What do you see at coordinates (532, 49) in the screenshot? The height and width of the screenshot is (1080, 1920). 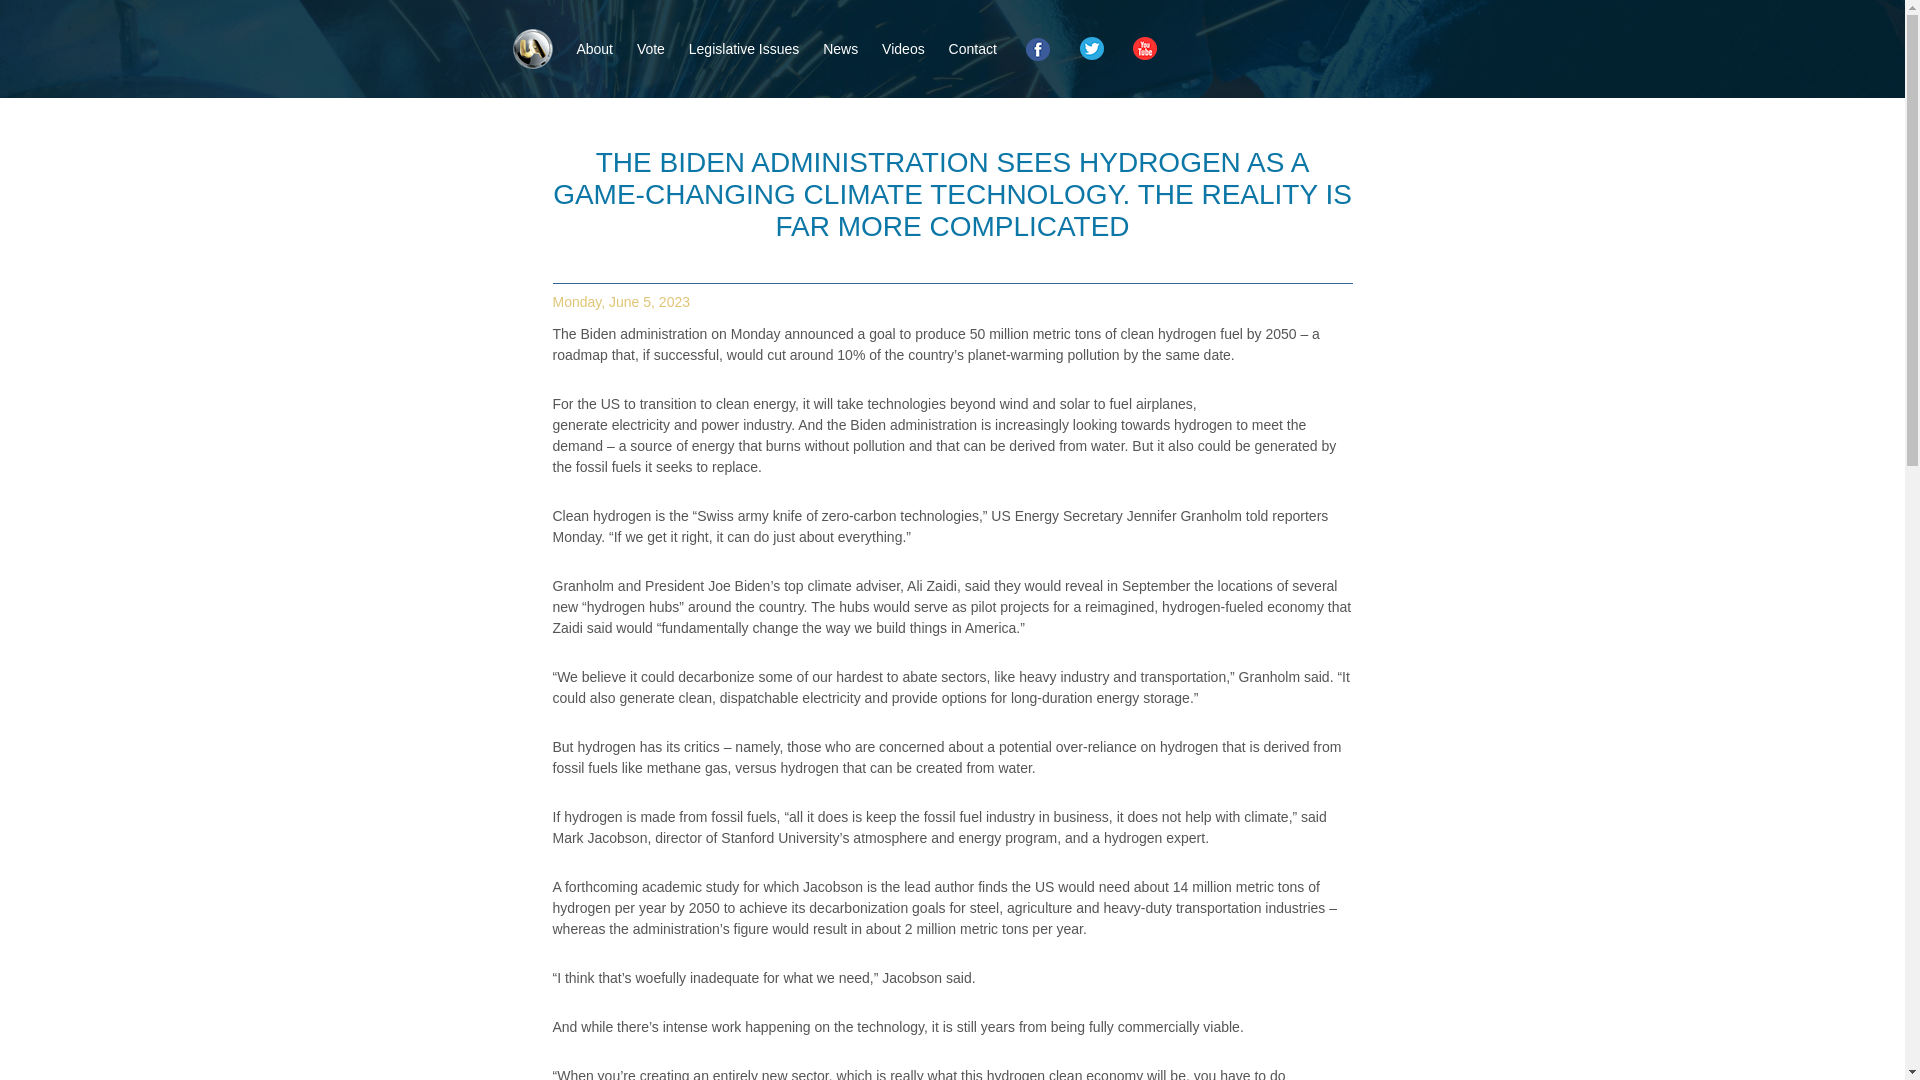 I see `Home` at bounding box center [532, 49].